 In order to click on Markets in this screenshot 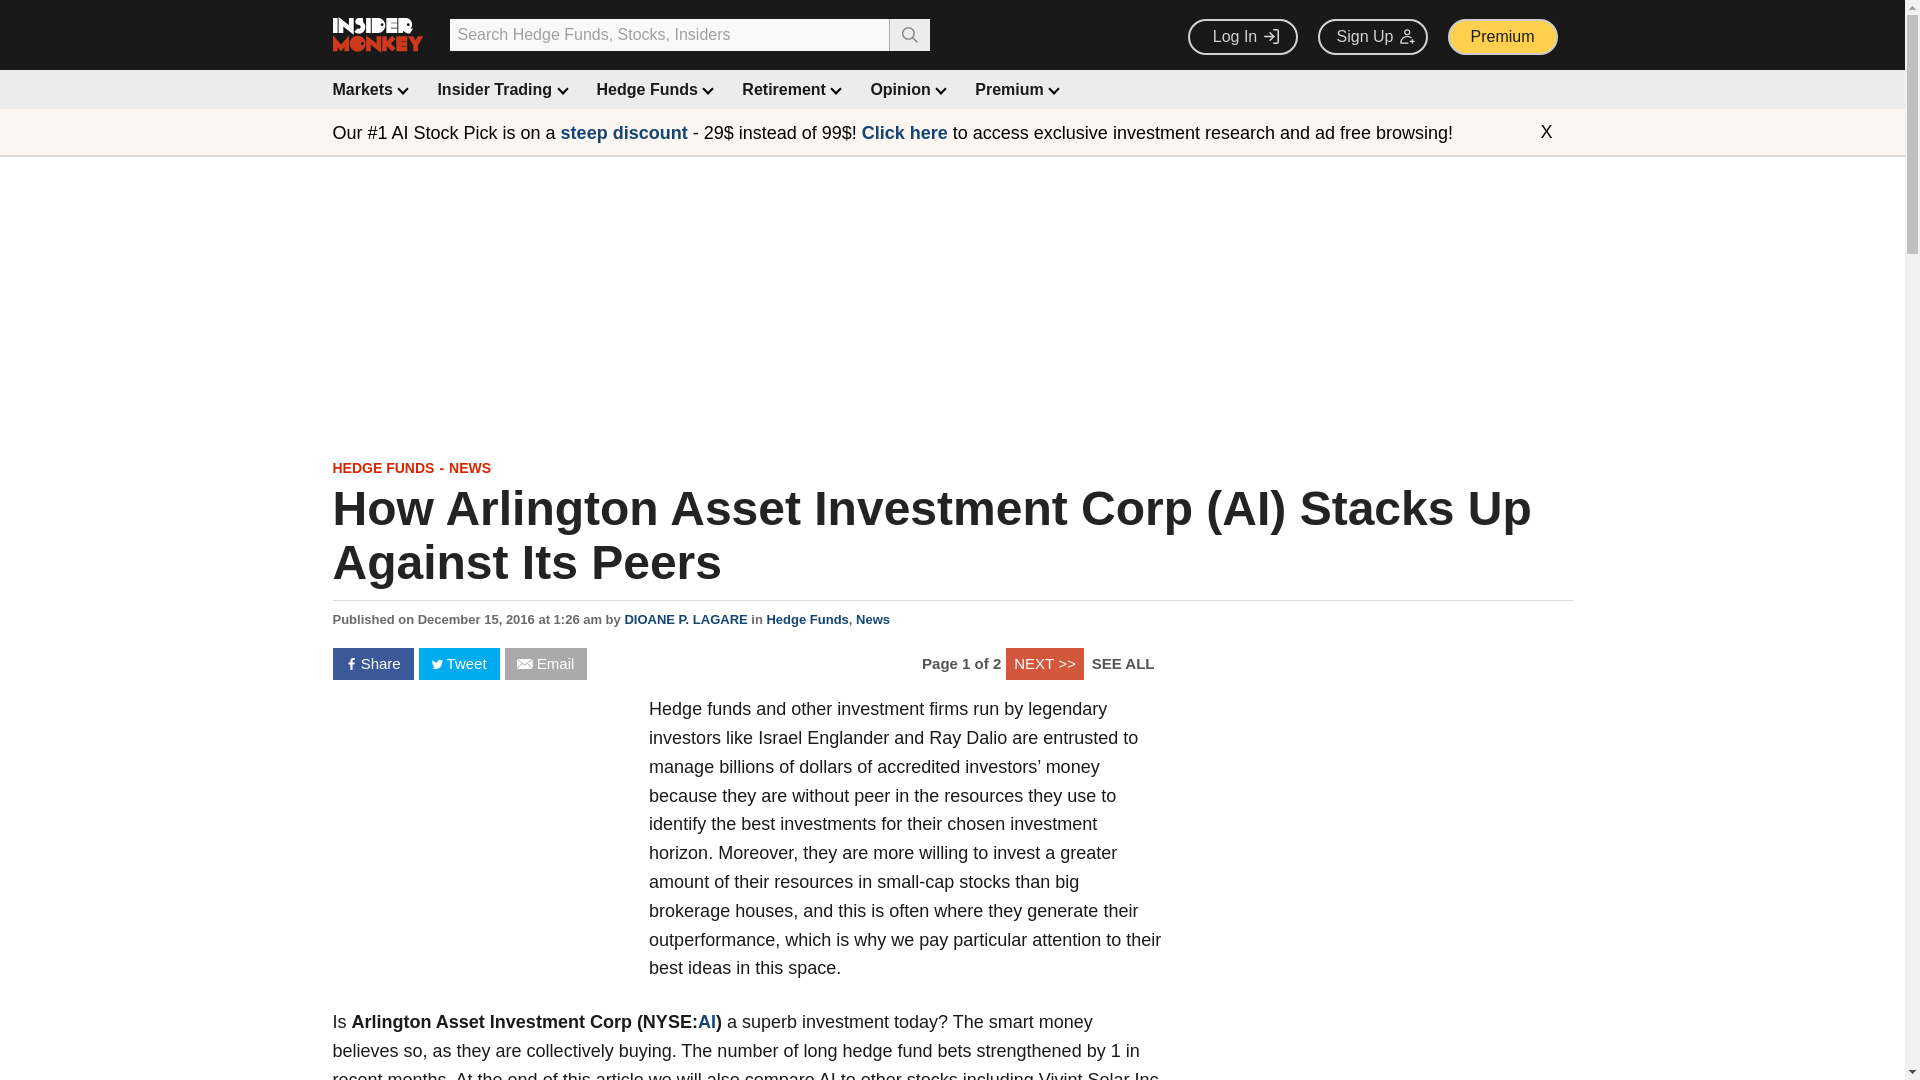, I will do `click(368, 90)`.